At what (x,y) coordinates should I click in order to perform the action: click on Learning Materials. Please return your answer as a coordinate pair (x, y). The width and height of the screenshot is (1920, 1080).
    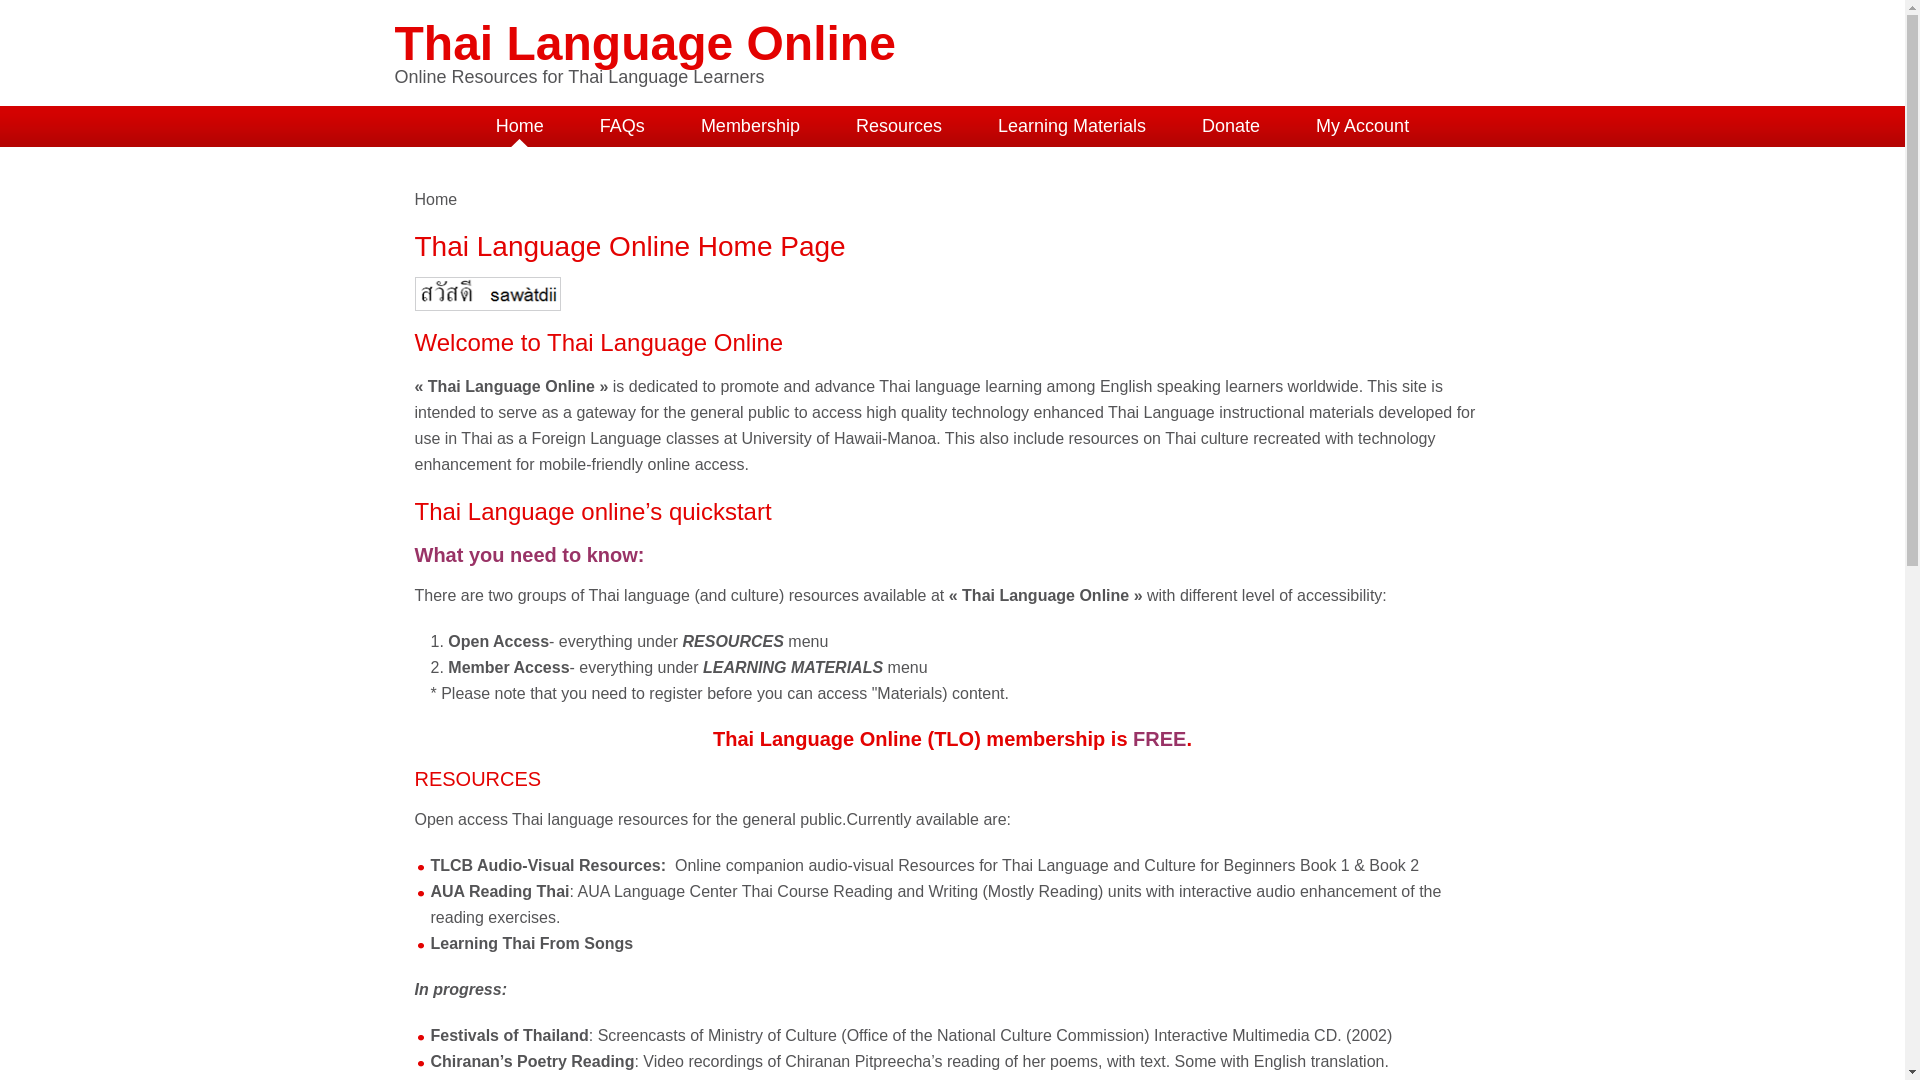
    Looking at the image, I should click on (1071, 126).